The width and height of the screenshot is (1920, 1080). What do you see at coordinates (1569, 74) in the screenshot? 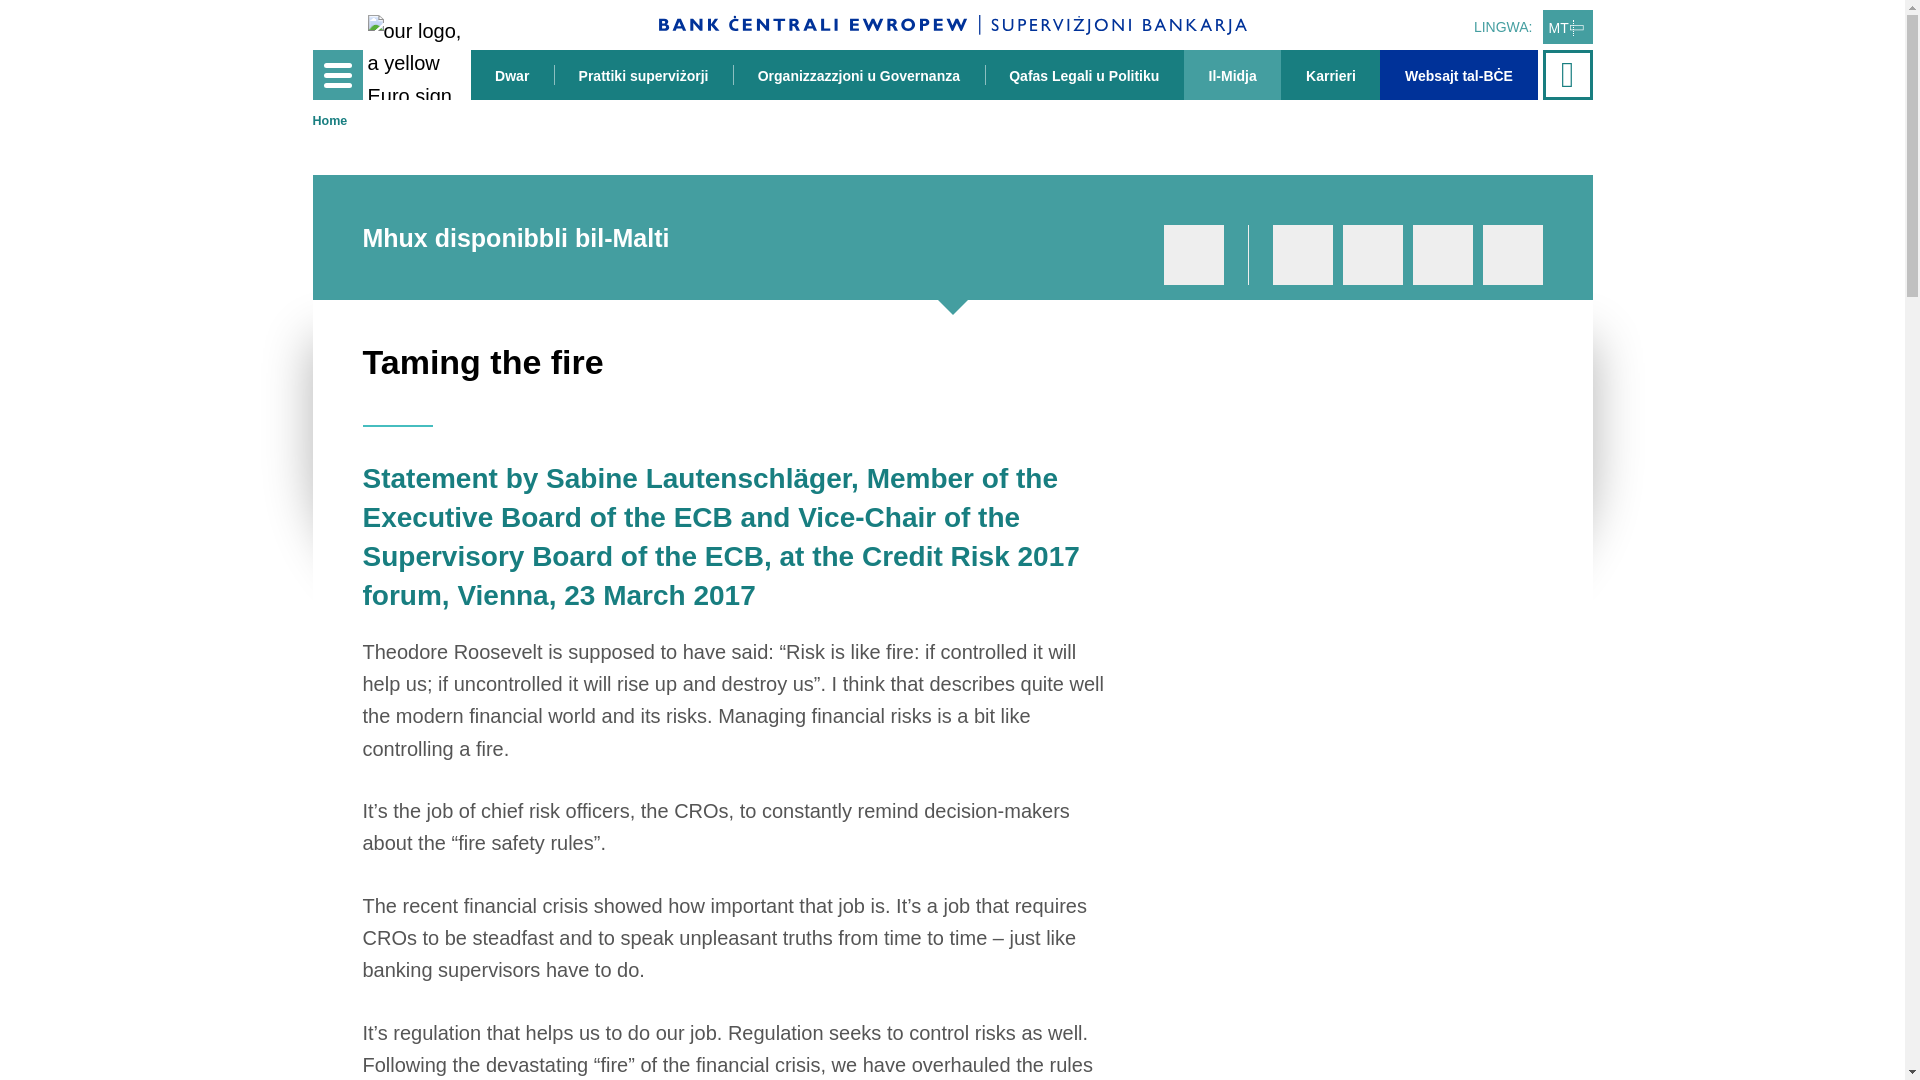
I see `Search` at bounding box center [1569, 74].